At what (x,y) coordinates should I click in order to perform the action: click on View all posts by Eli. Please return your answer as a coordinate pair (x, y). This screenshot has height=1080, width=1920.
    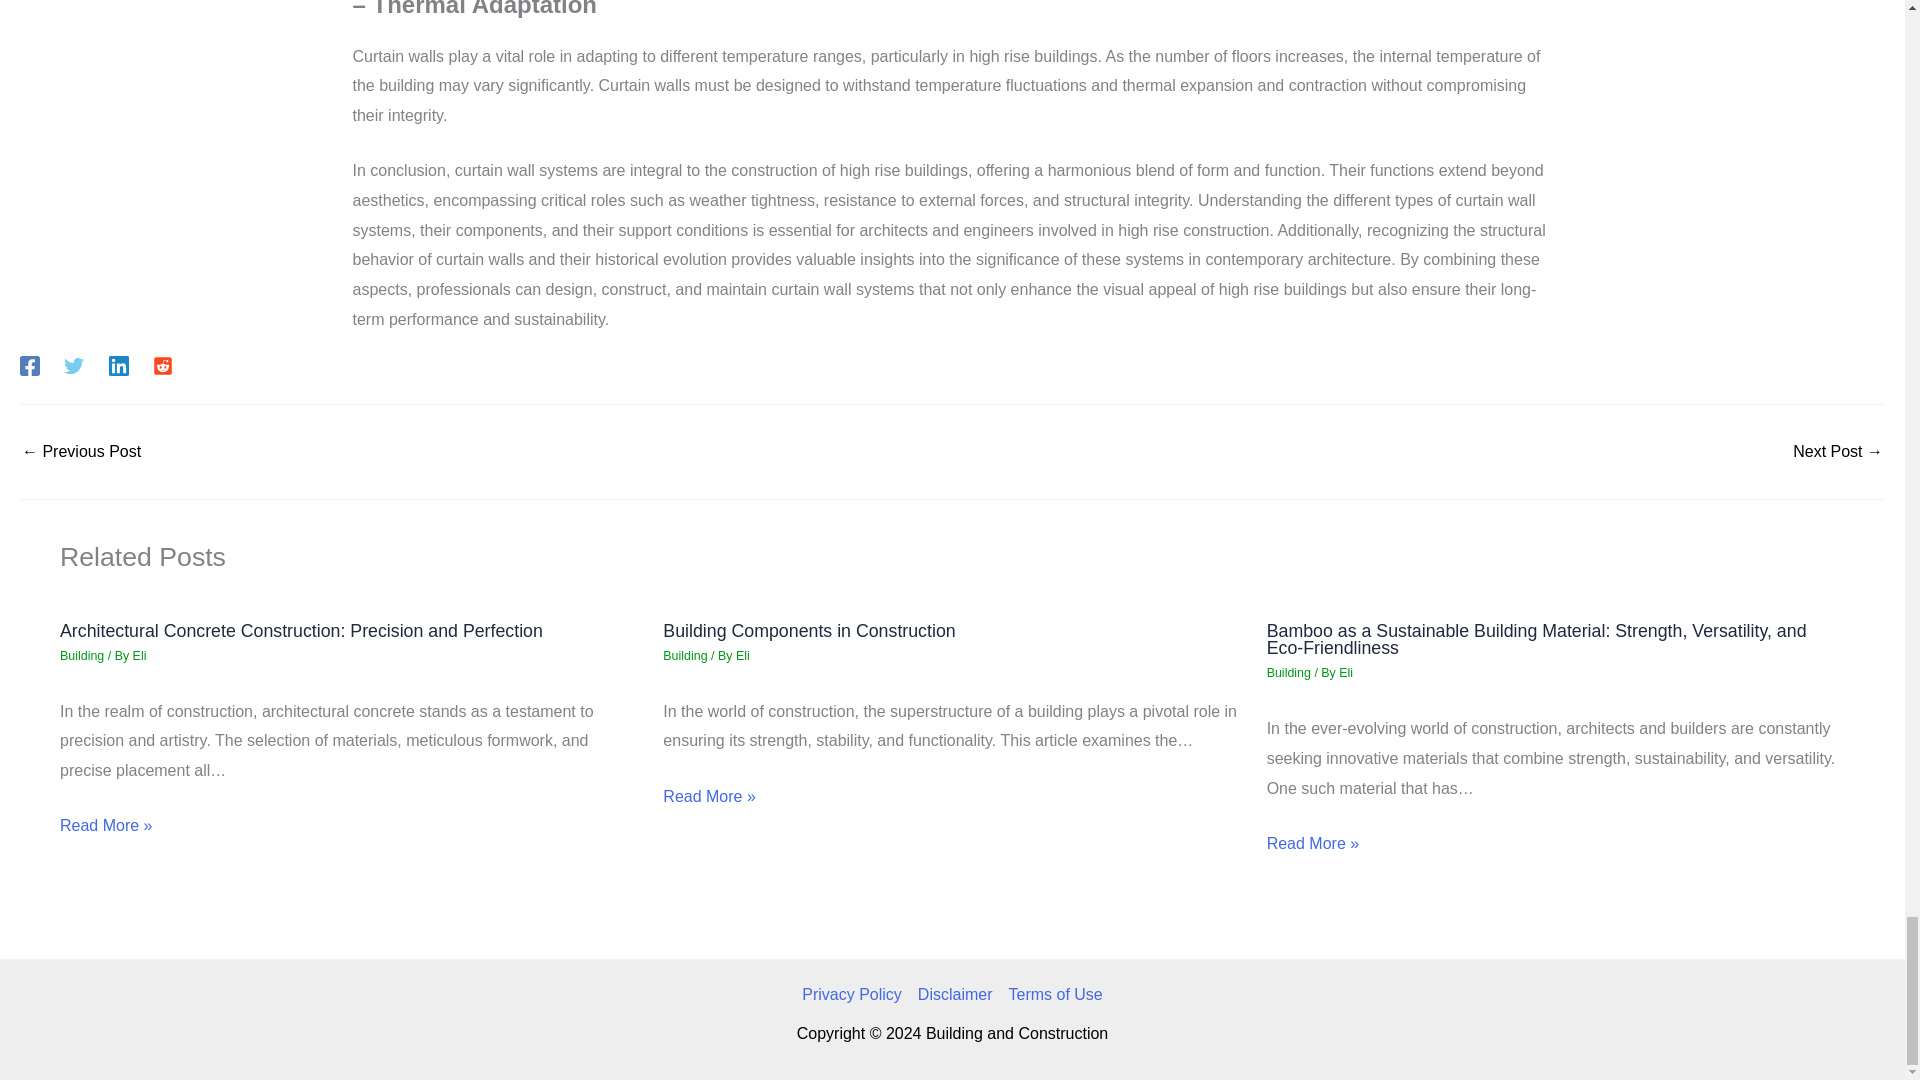
    Looking at the image, I should click on (1346, 673).